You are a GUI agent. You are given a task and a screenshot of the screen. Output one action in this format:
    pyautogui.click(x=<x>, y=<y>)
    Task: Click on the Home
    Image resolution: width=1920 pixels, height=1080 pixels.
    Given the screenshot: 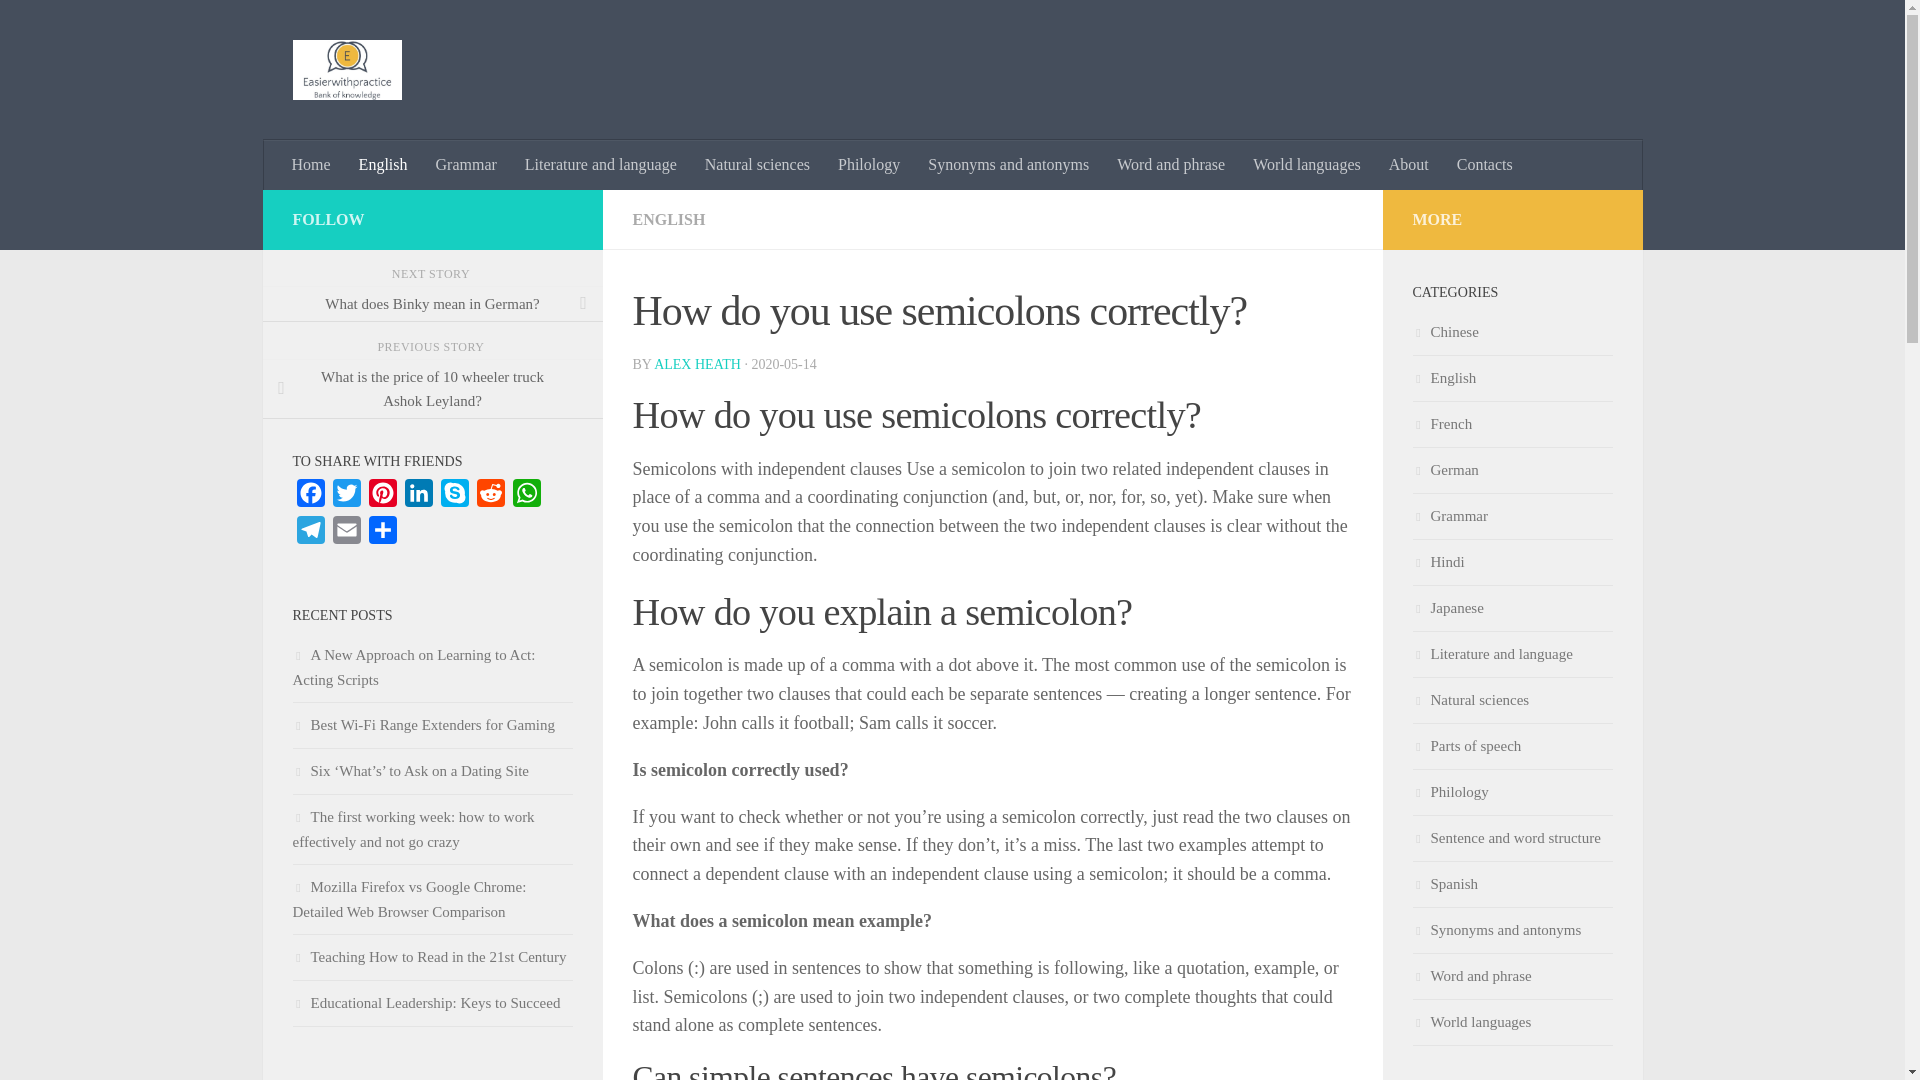 What is the action you would take?
    pyautogui.click(x=312, y=165)
    